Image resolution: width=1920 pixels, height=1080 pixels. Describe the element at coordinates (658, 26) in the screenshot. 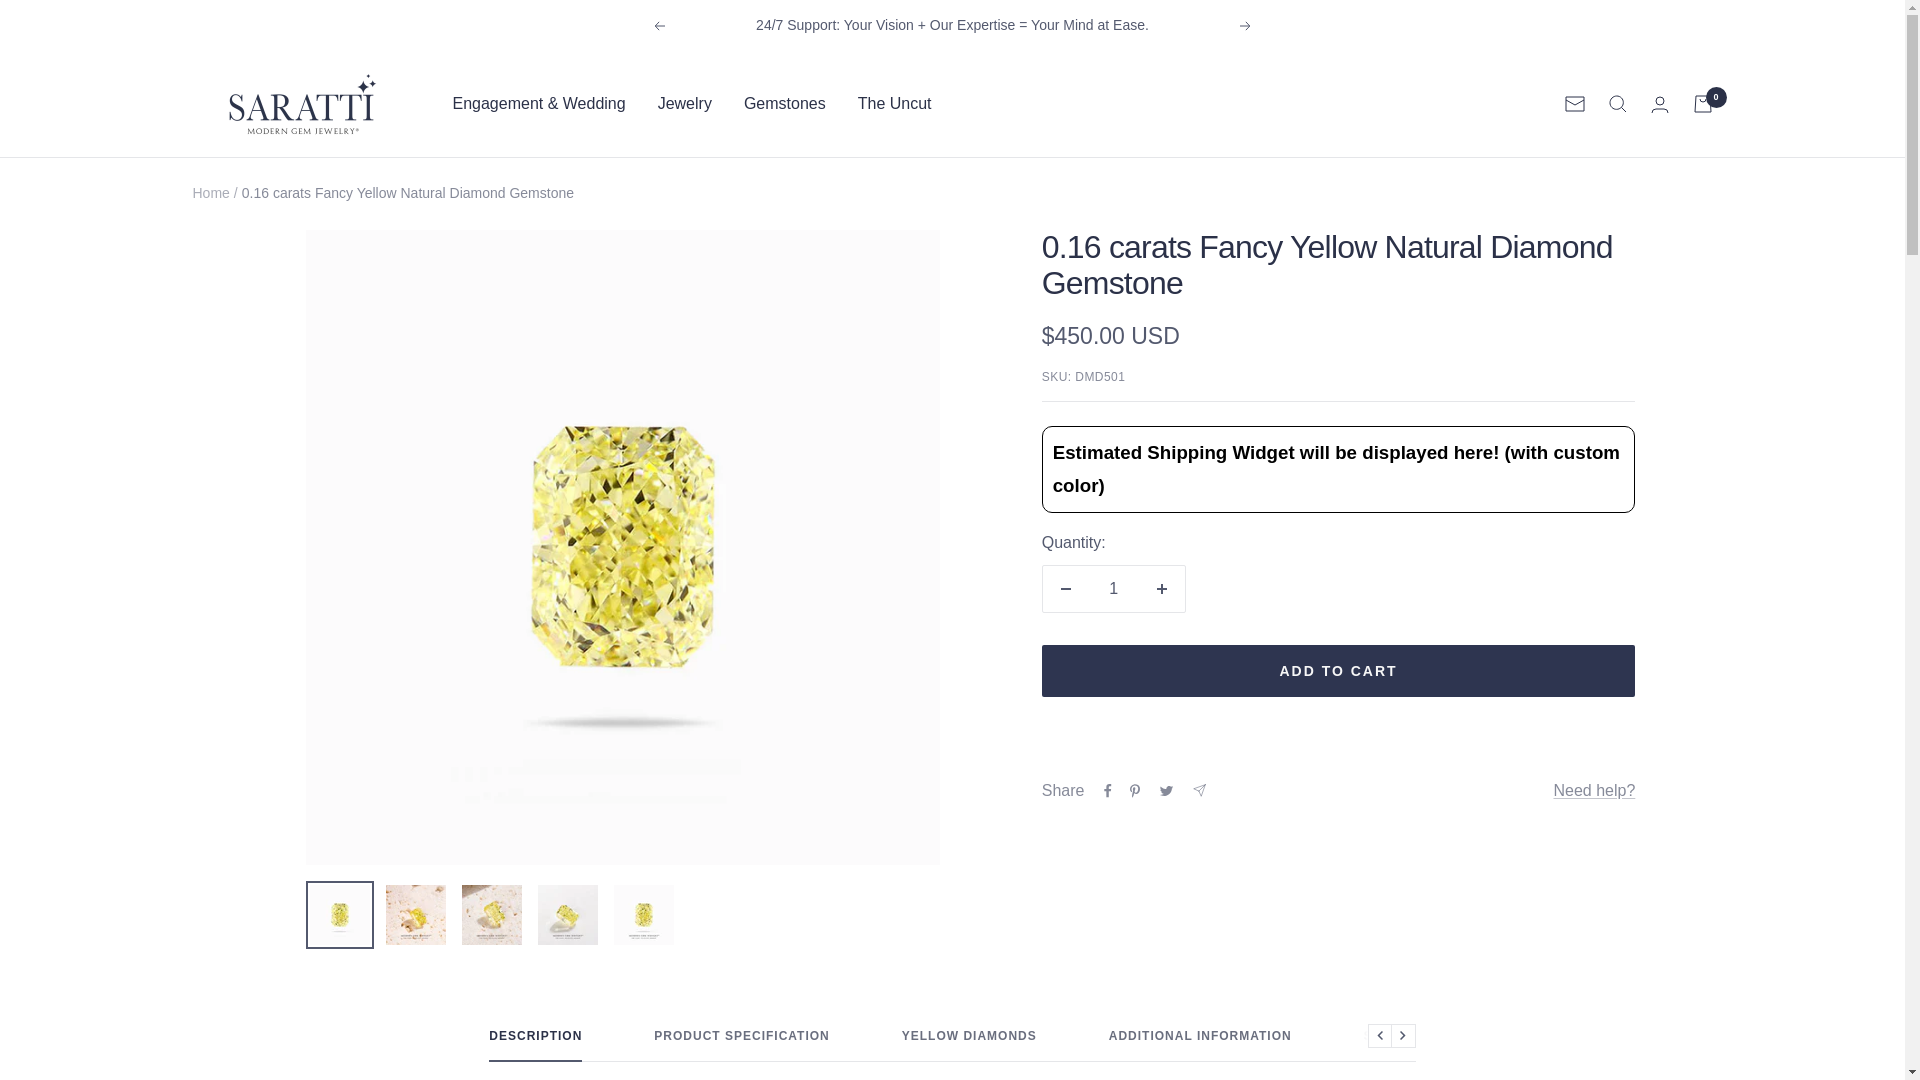

I see `Previous` at that location.